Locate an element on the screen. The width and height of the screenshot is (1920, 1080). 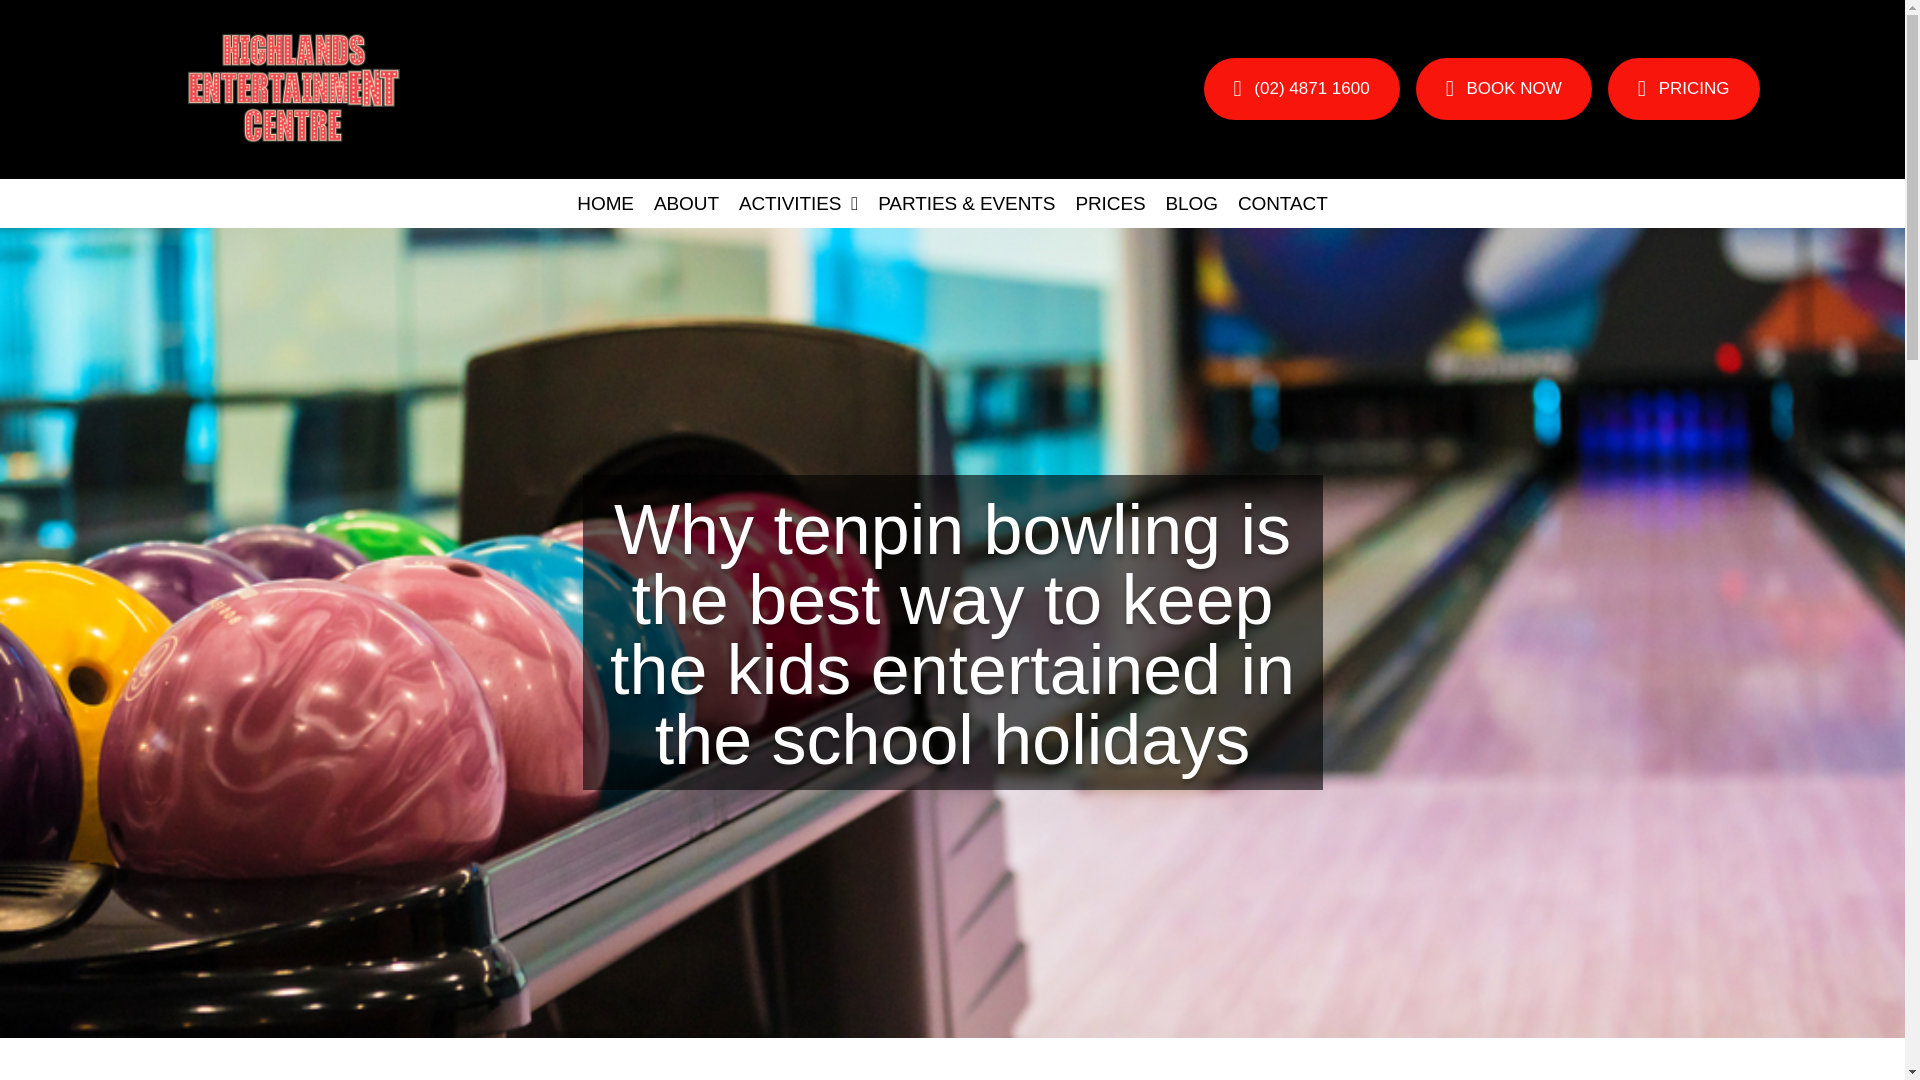
HOME is located at coordinates (604, 203).